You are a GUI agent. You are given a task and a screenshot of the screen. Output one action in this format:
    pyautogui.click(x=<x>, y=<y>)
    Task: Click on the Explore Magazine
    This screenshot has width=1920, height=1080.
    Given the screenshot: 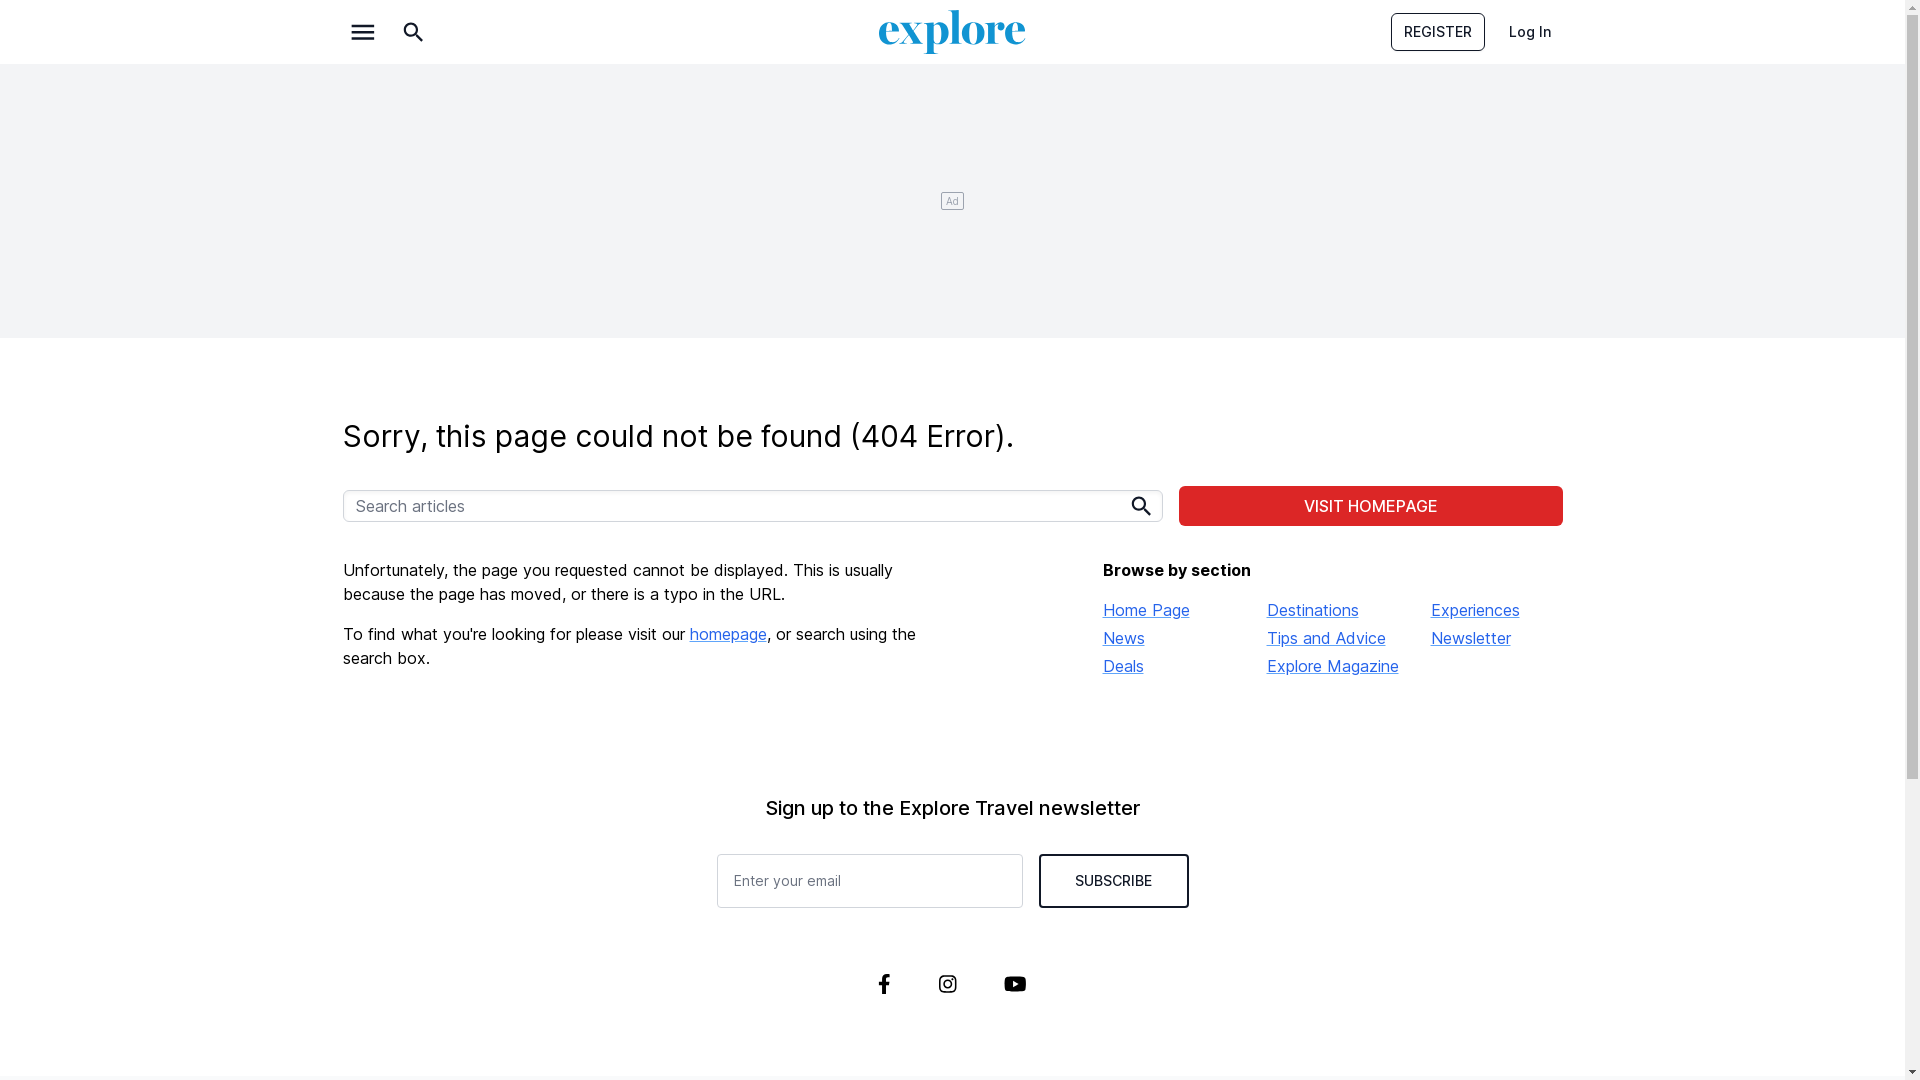 What is the action you would take?
    pyautogui.click(x=1332, y=666)
    